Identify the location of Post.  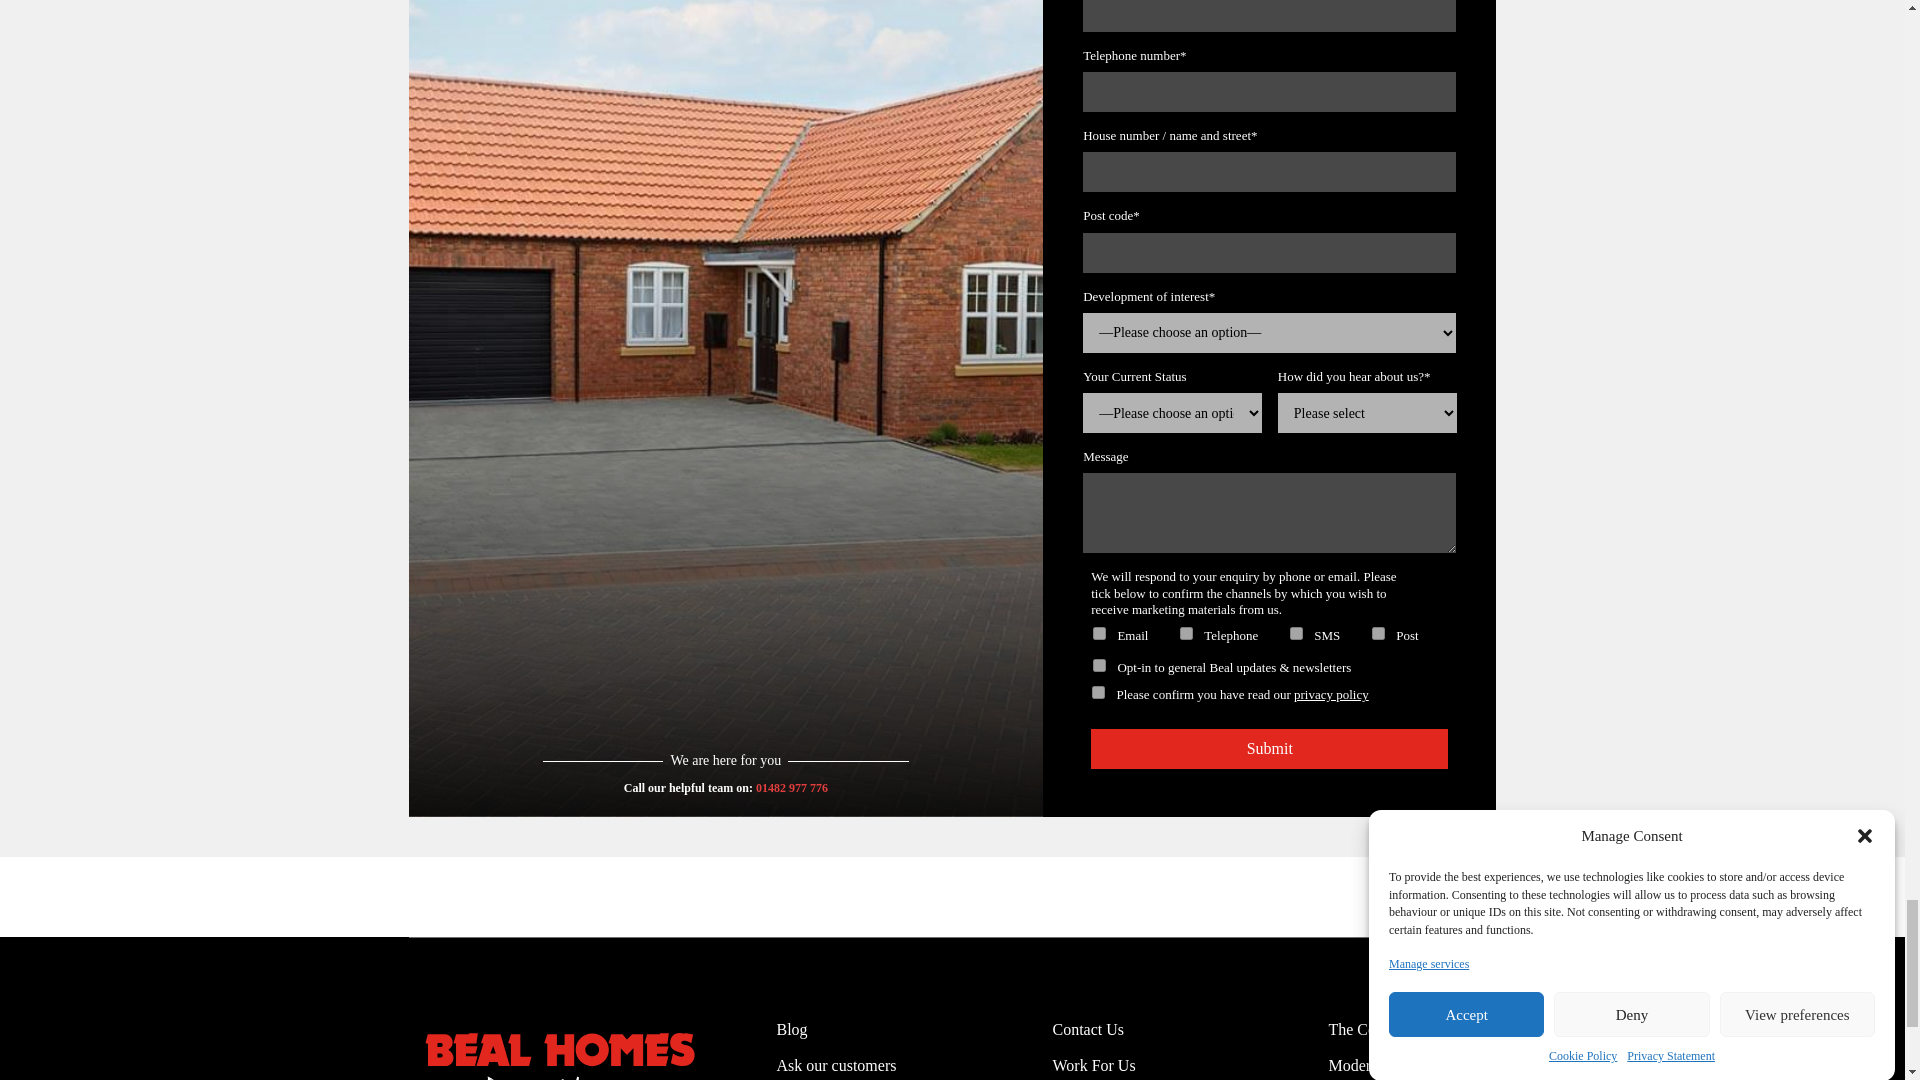
(1378, 634).